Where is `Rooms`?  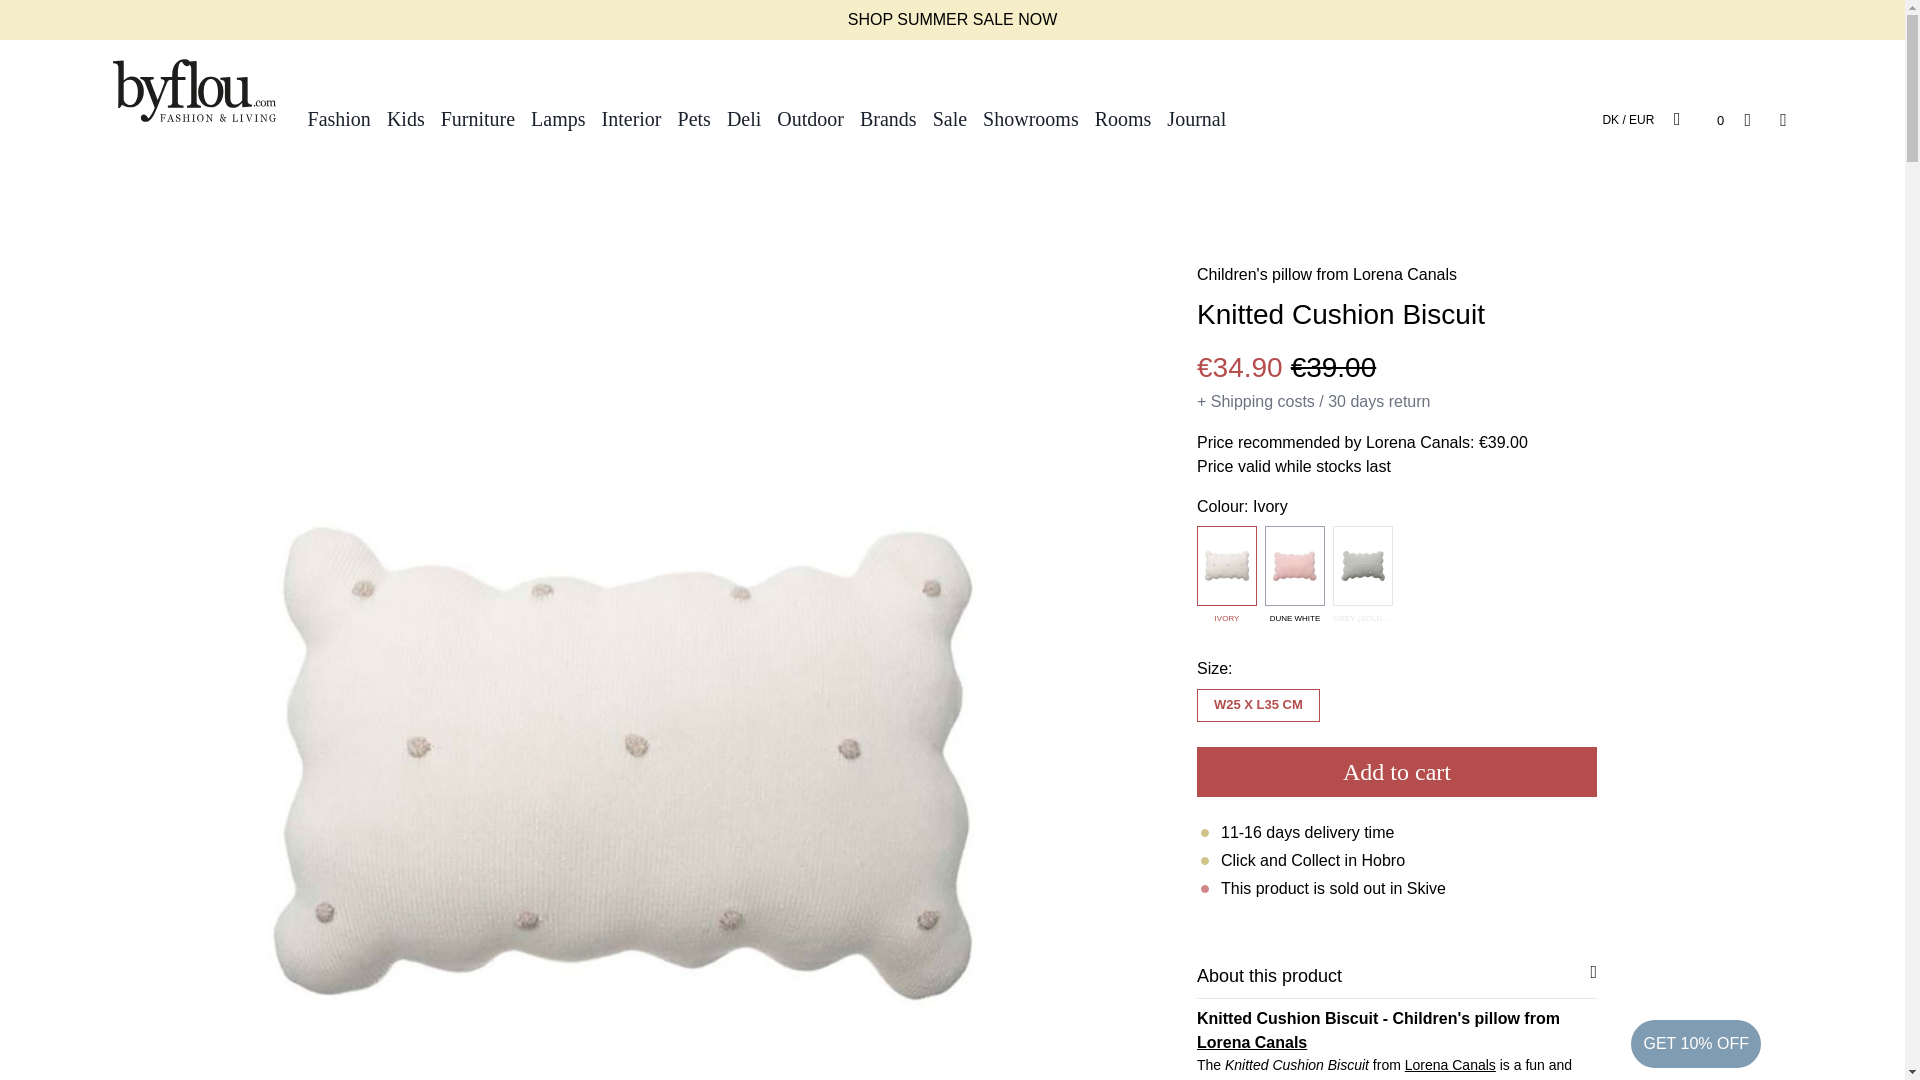
Rooms is located at coordinates (1122, 118).